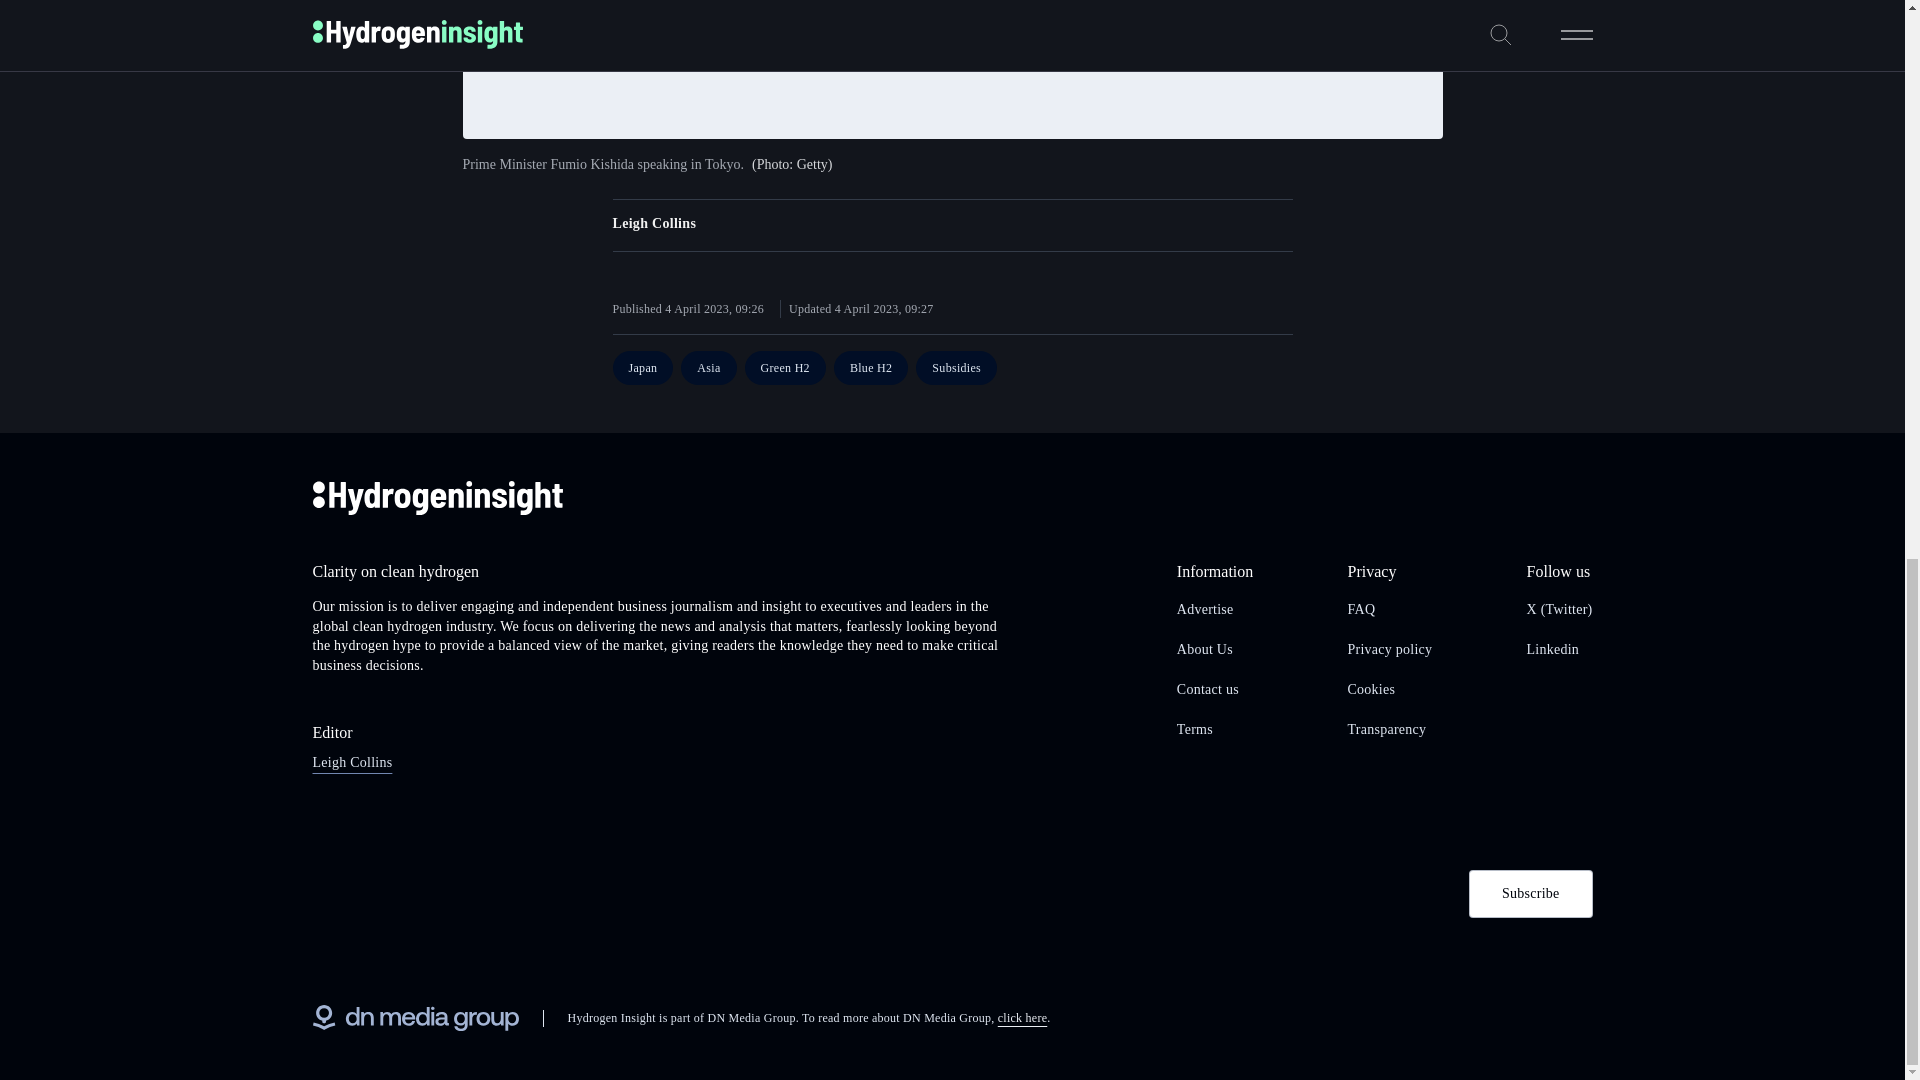  Describe the element at coordinates (1204, 648) in the screenshot. I see `About Us` at that location.